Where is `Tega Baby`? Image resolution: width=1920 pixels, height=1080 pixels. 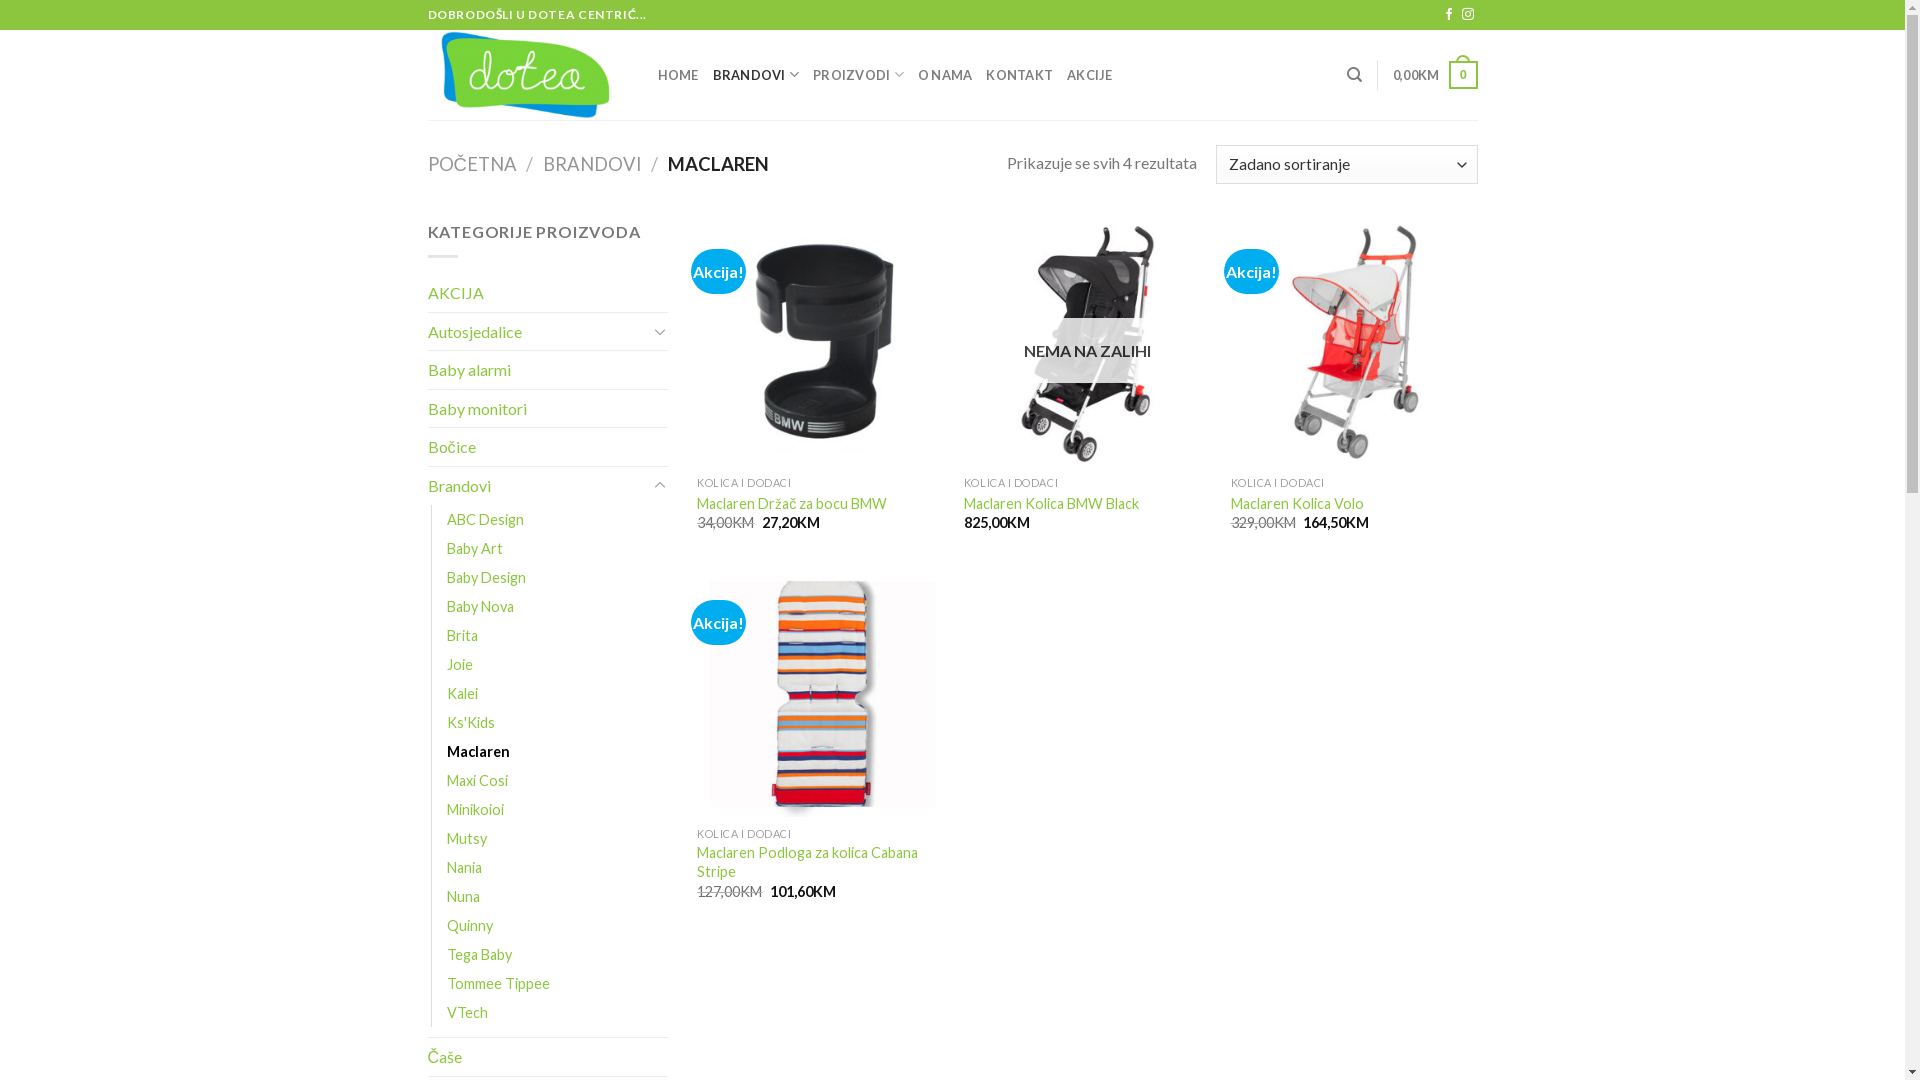
Tega Baby is located at coordinates (478, 954).